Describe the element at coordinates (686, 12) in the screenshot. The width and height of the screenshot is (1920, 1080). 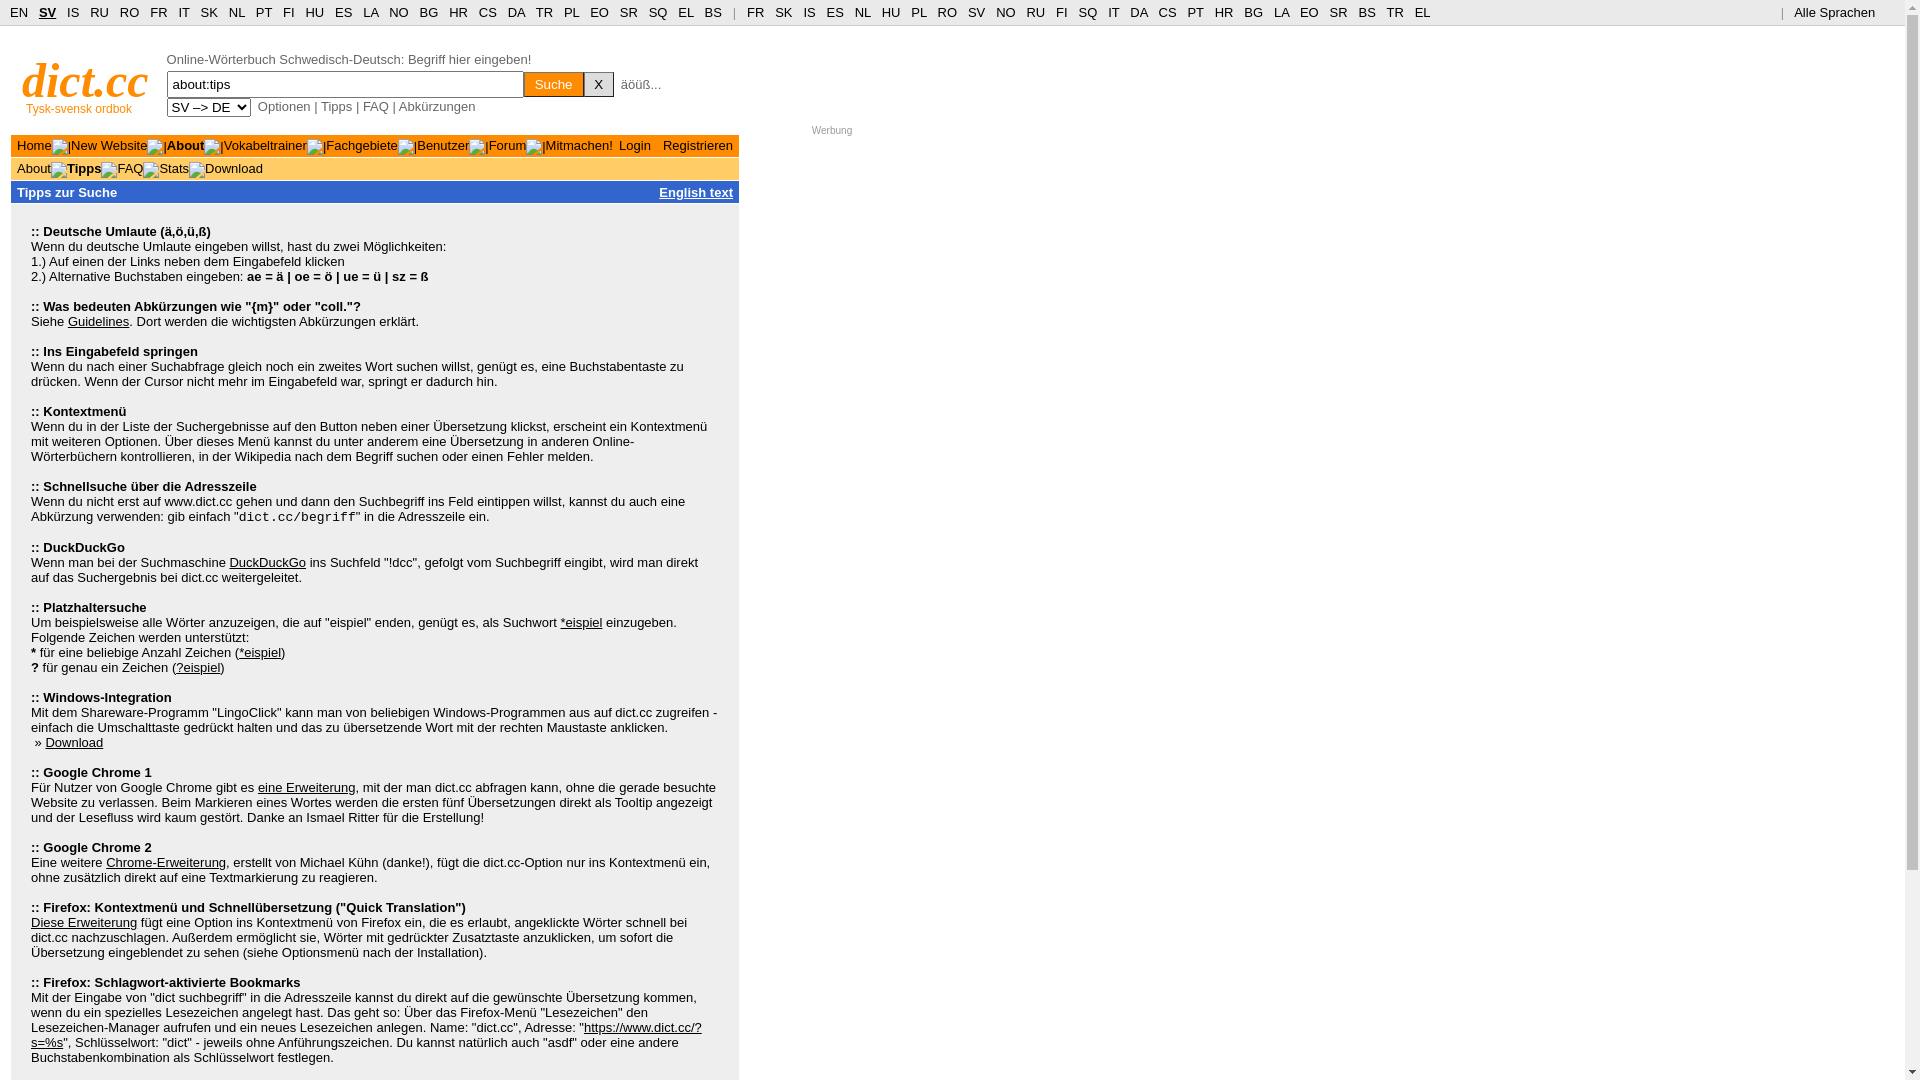
I see `EL` at that location.